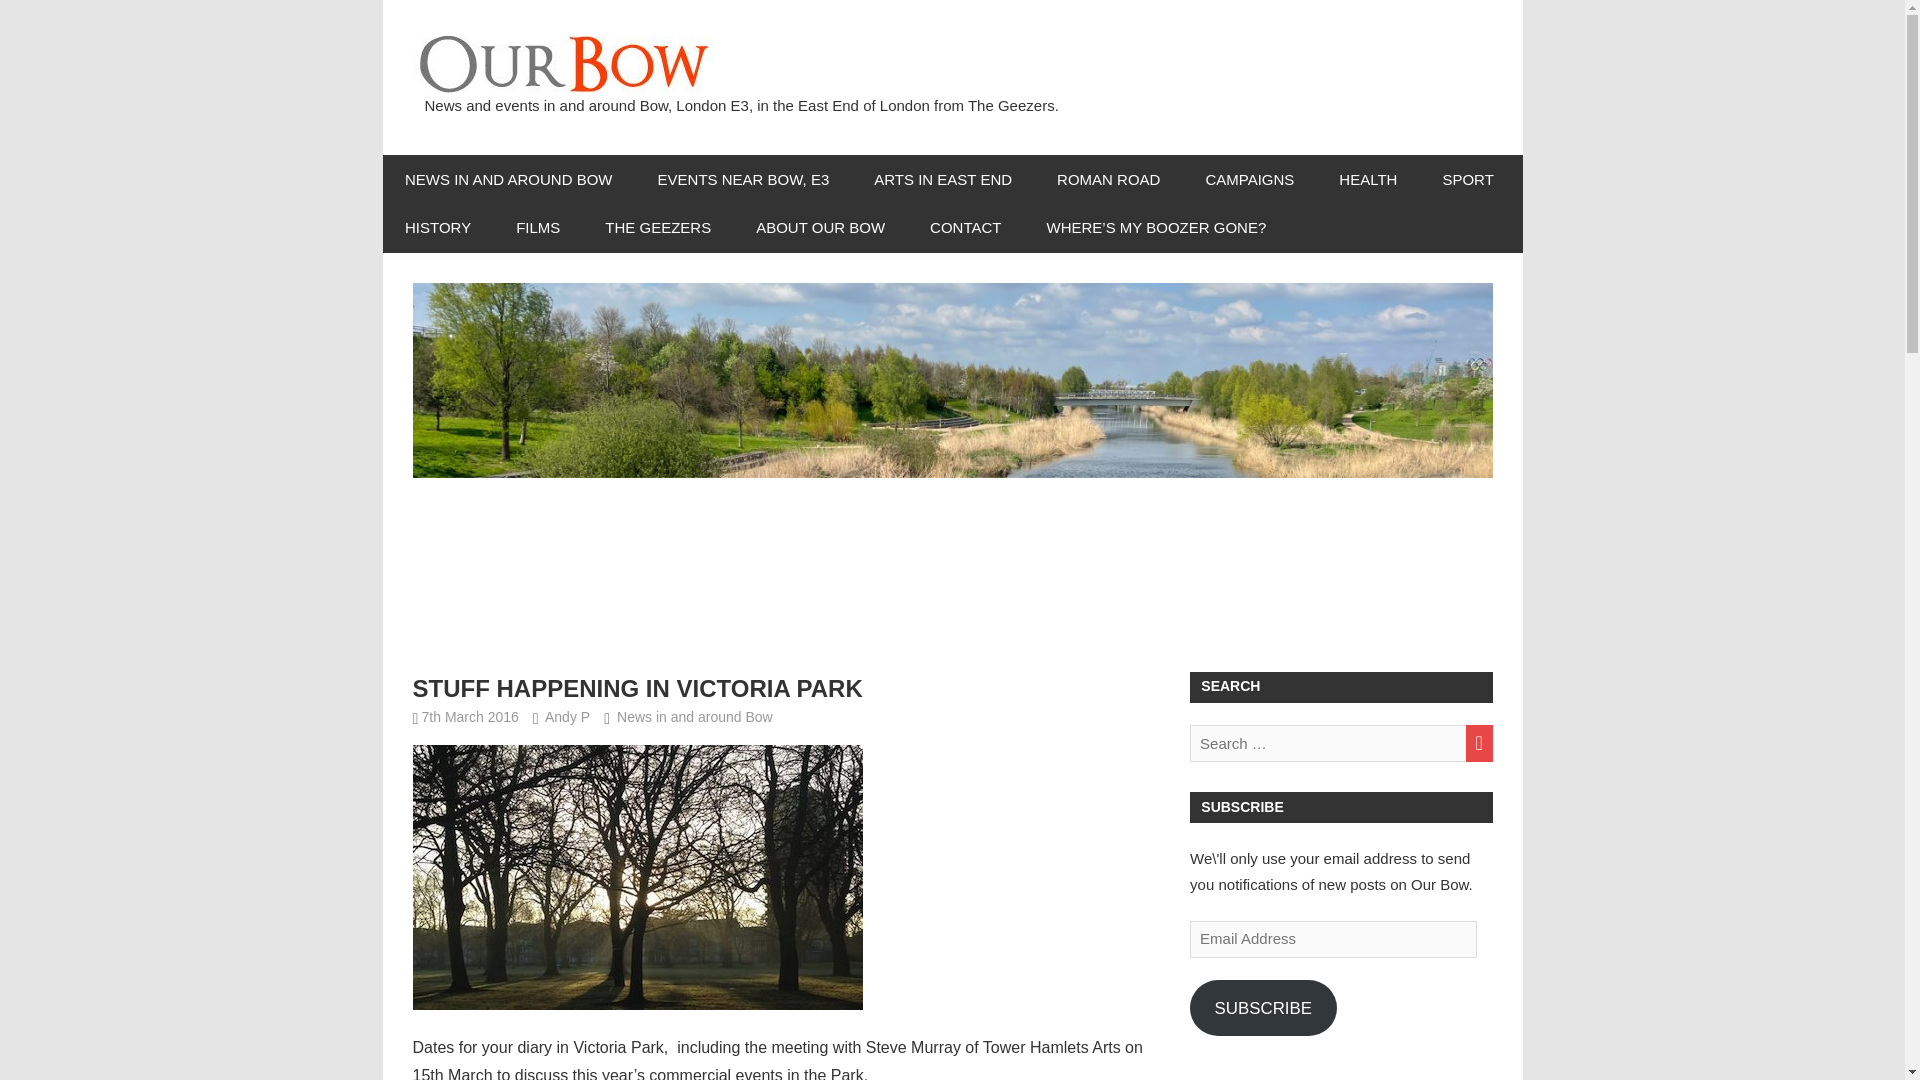 This screenshot has width=1920, height=1080. I want to click on Search for:, so click(1340, 743).